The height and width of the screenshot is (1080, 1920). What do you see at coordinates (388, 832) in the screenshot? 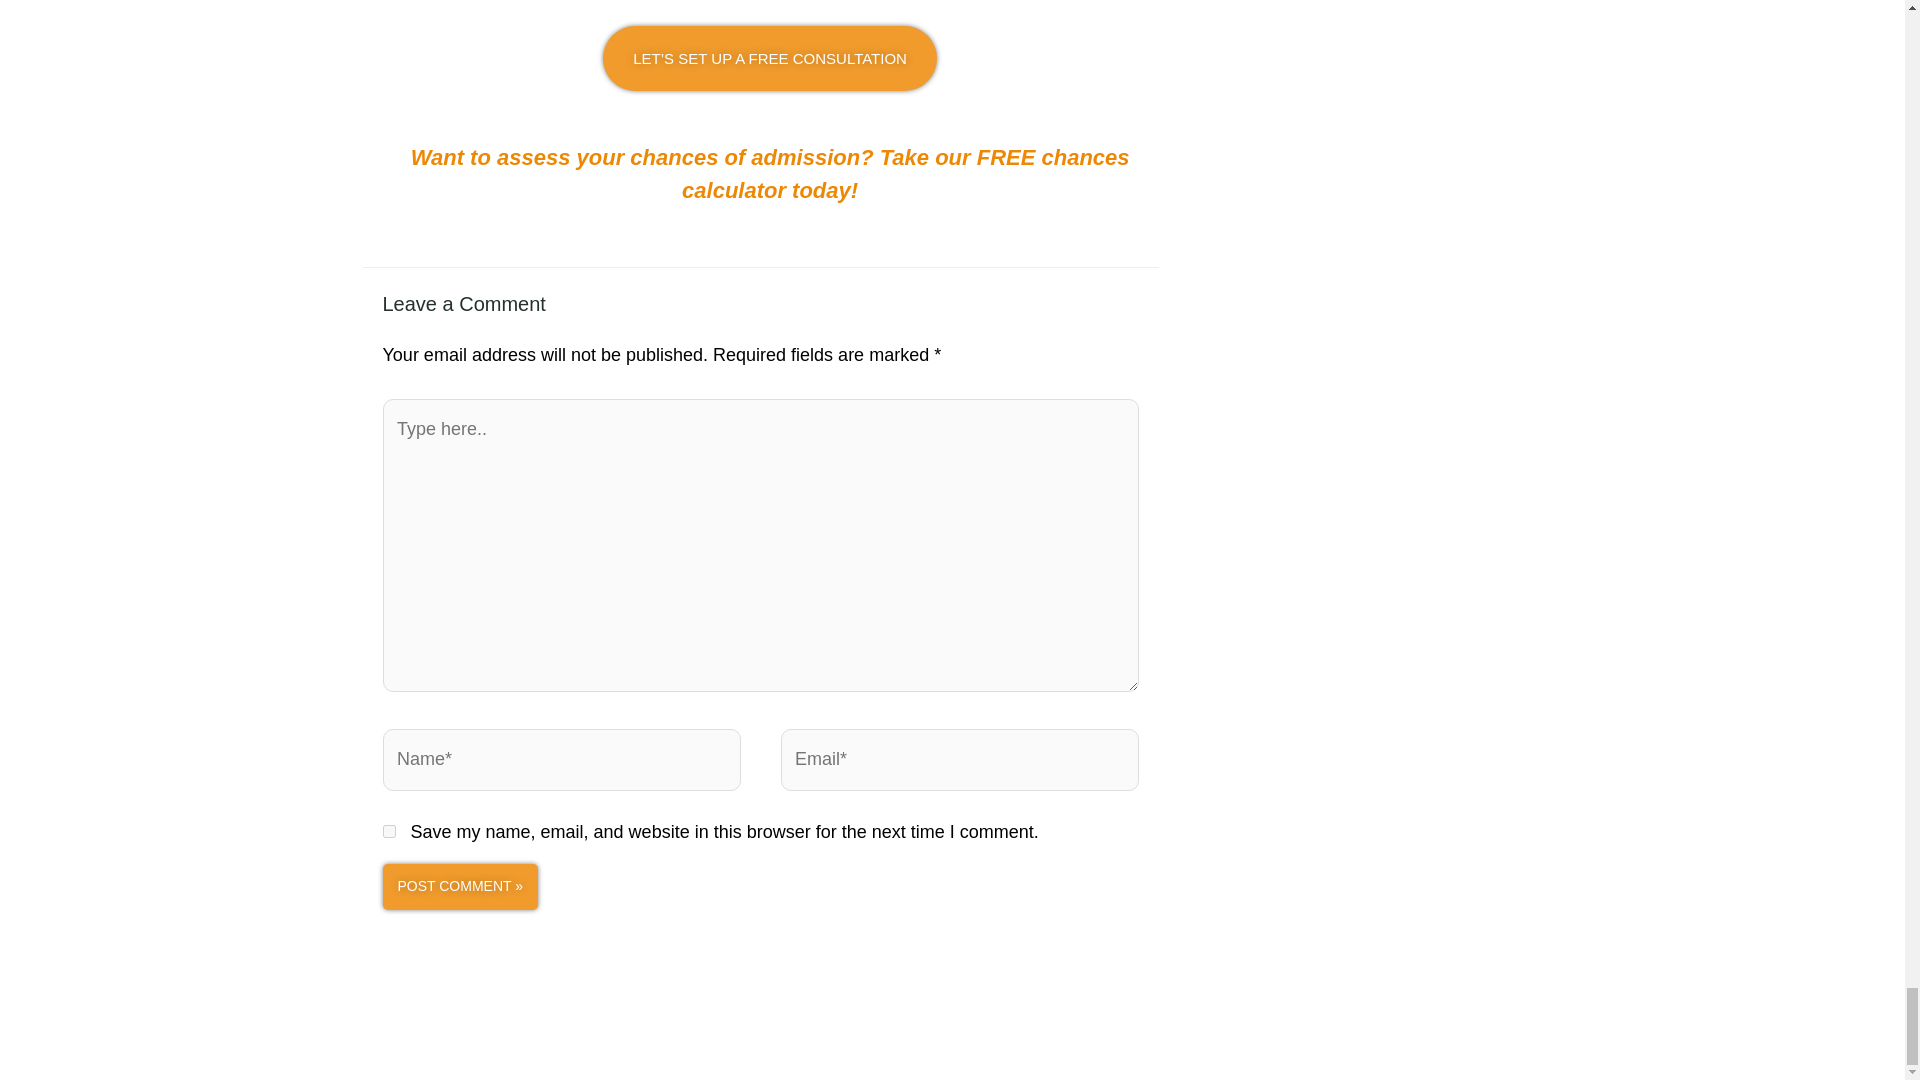
I see `yes` at bounding box center [388, 832].